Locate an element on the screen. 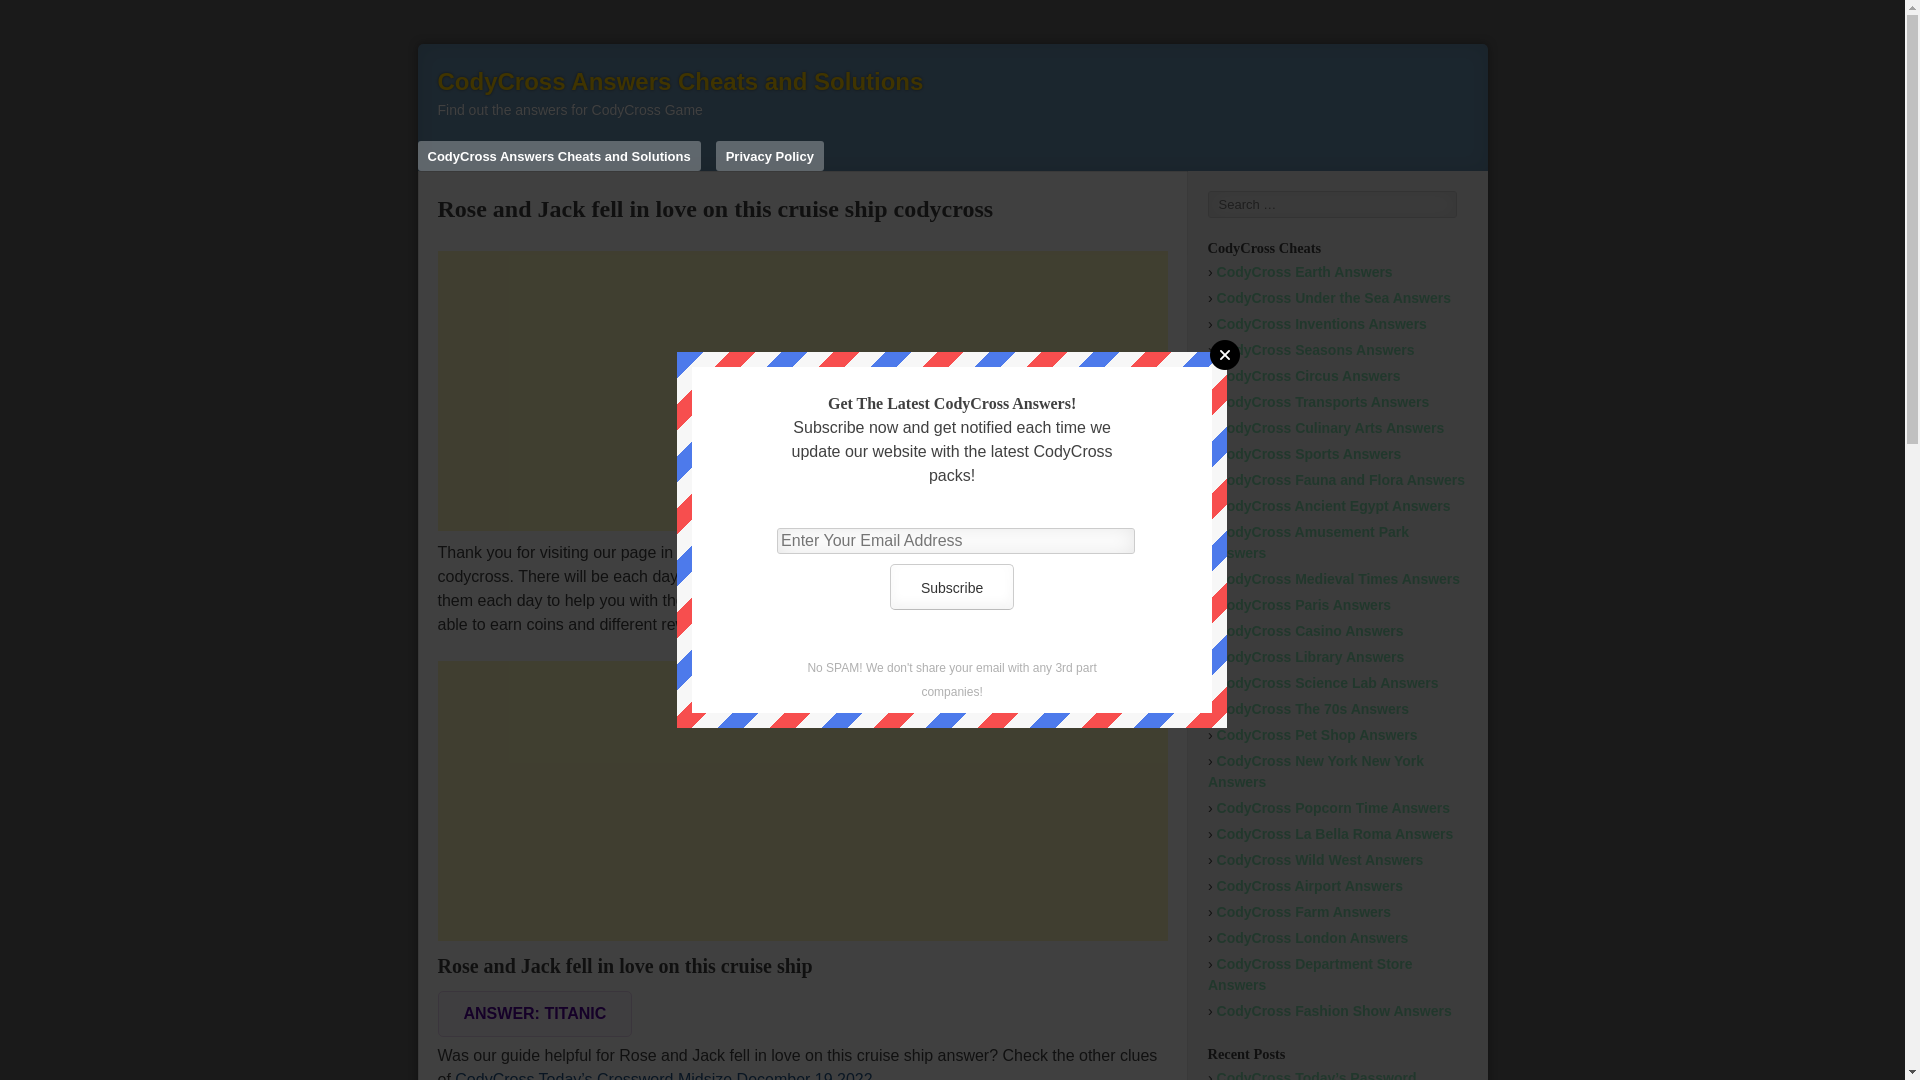 This screenshot has width=1920, height=1080. CodyCross Fashion Show Answers is located at coordinates (1334, 1011).